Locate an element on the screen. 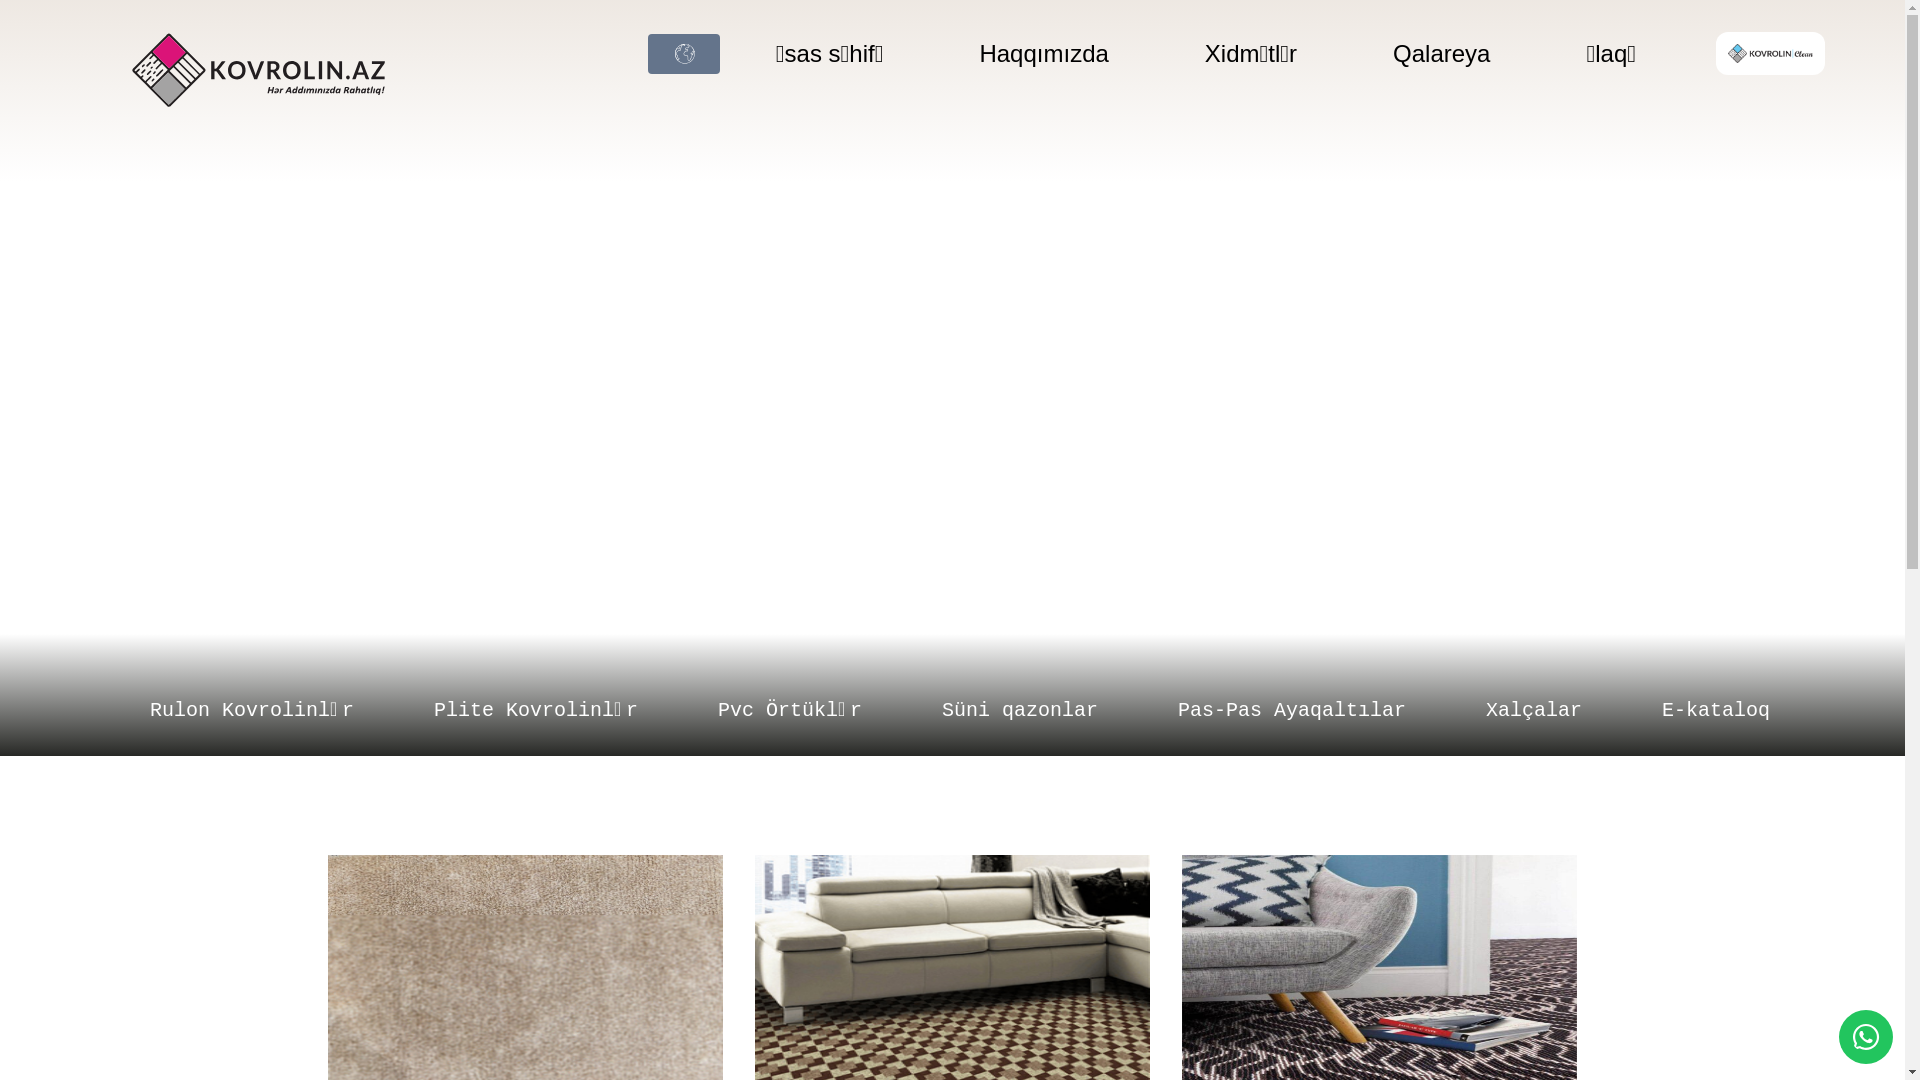  E-kataloq is located at coordinates (1716, 710).